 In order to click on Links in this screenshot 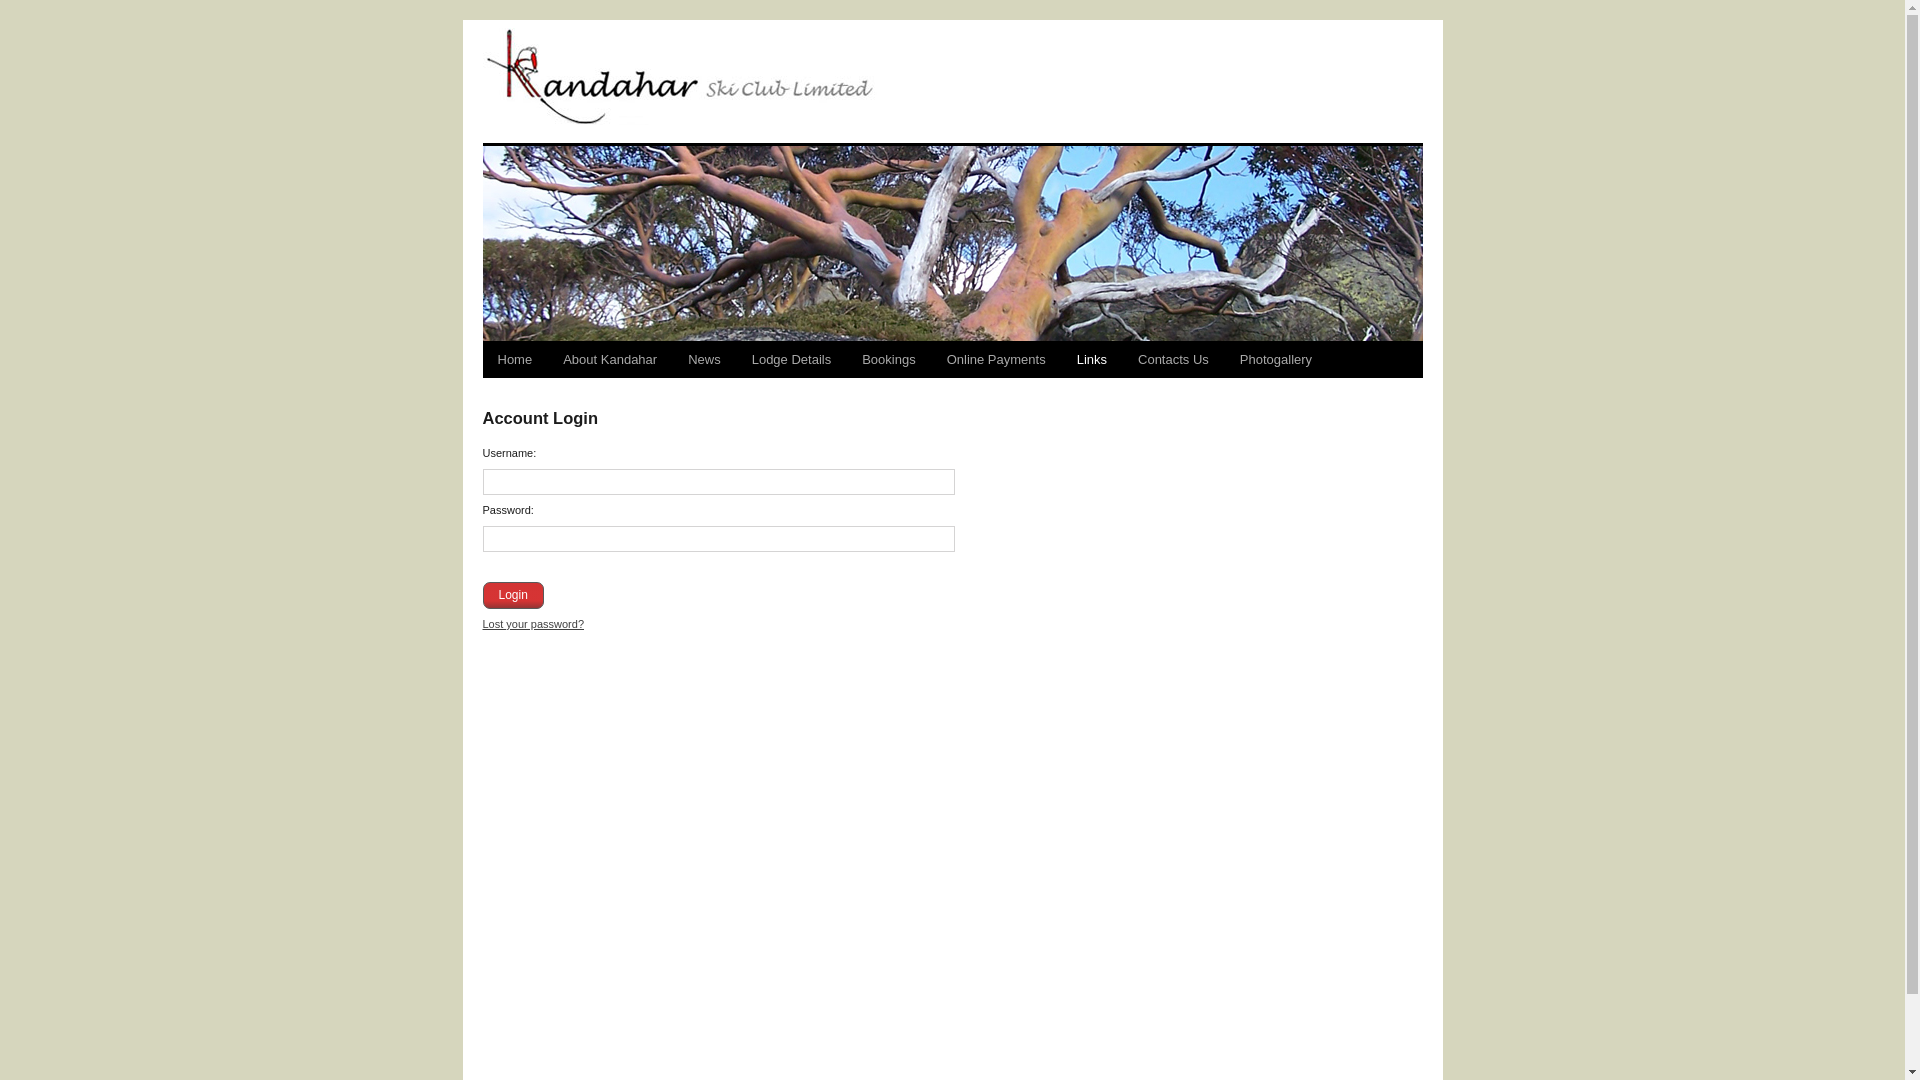, I will do `click(1092, 360)`.